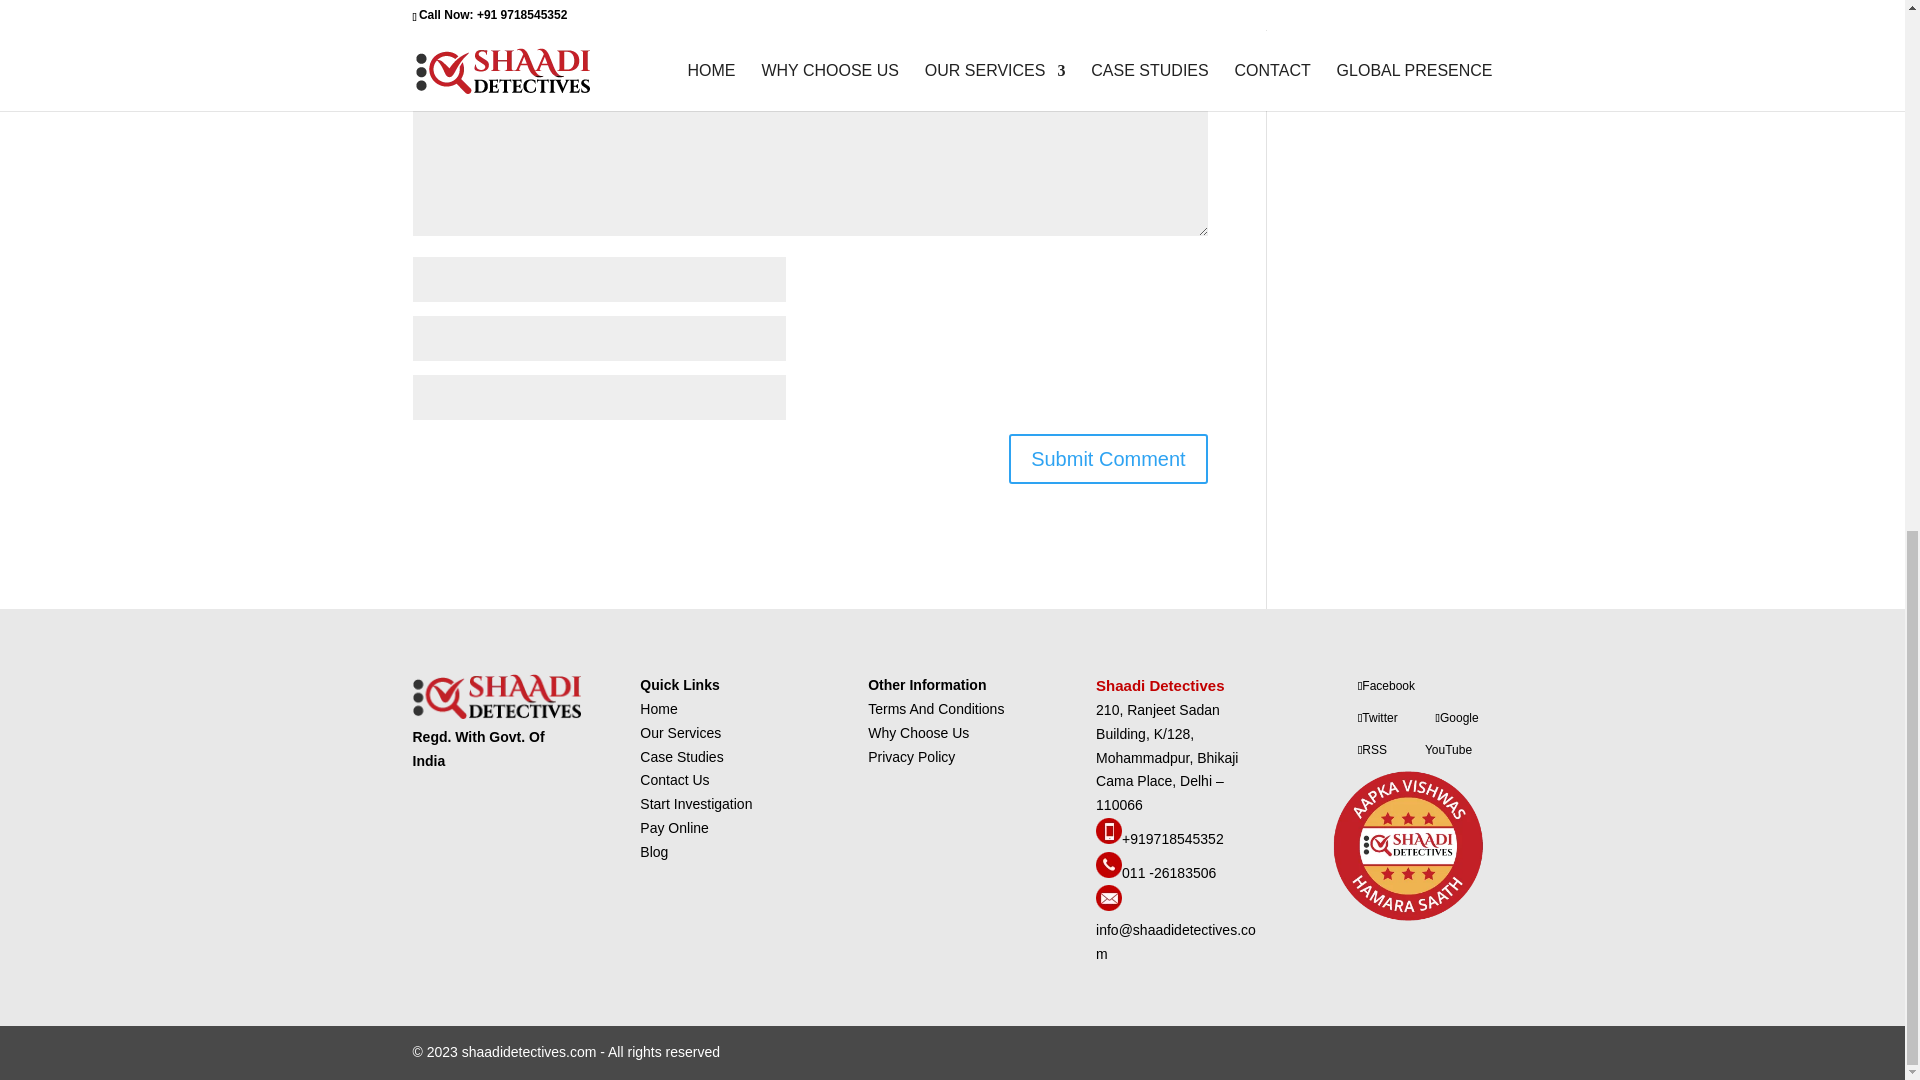  I want to click on Case Studies, so click(681, 756).